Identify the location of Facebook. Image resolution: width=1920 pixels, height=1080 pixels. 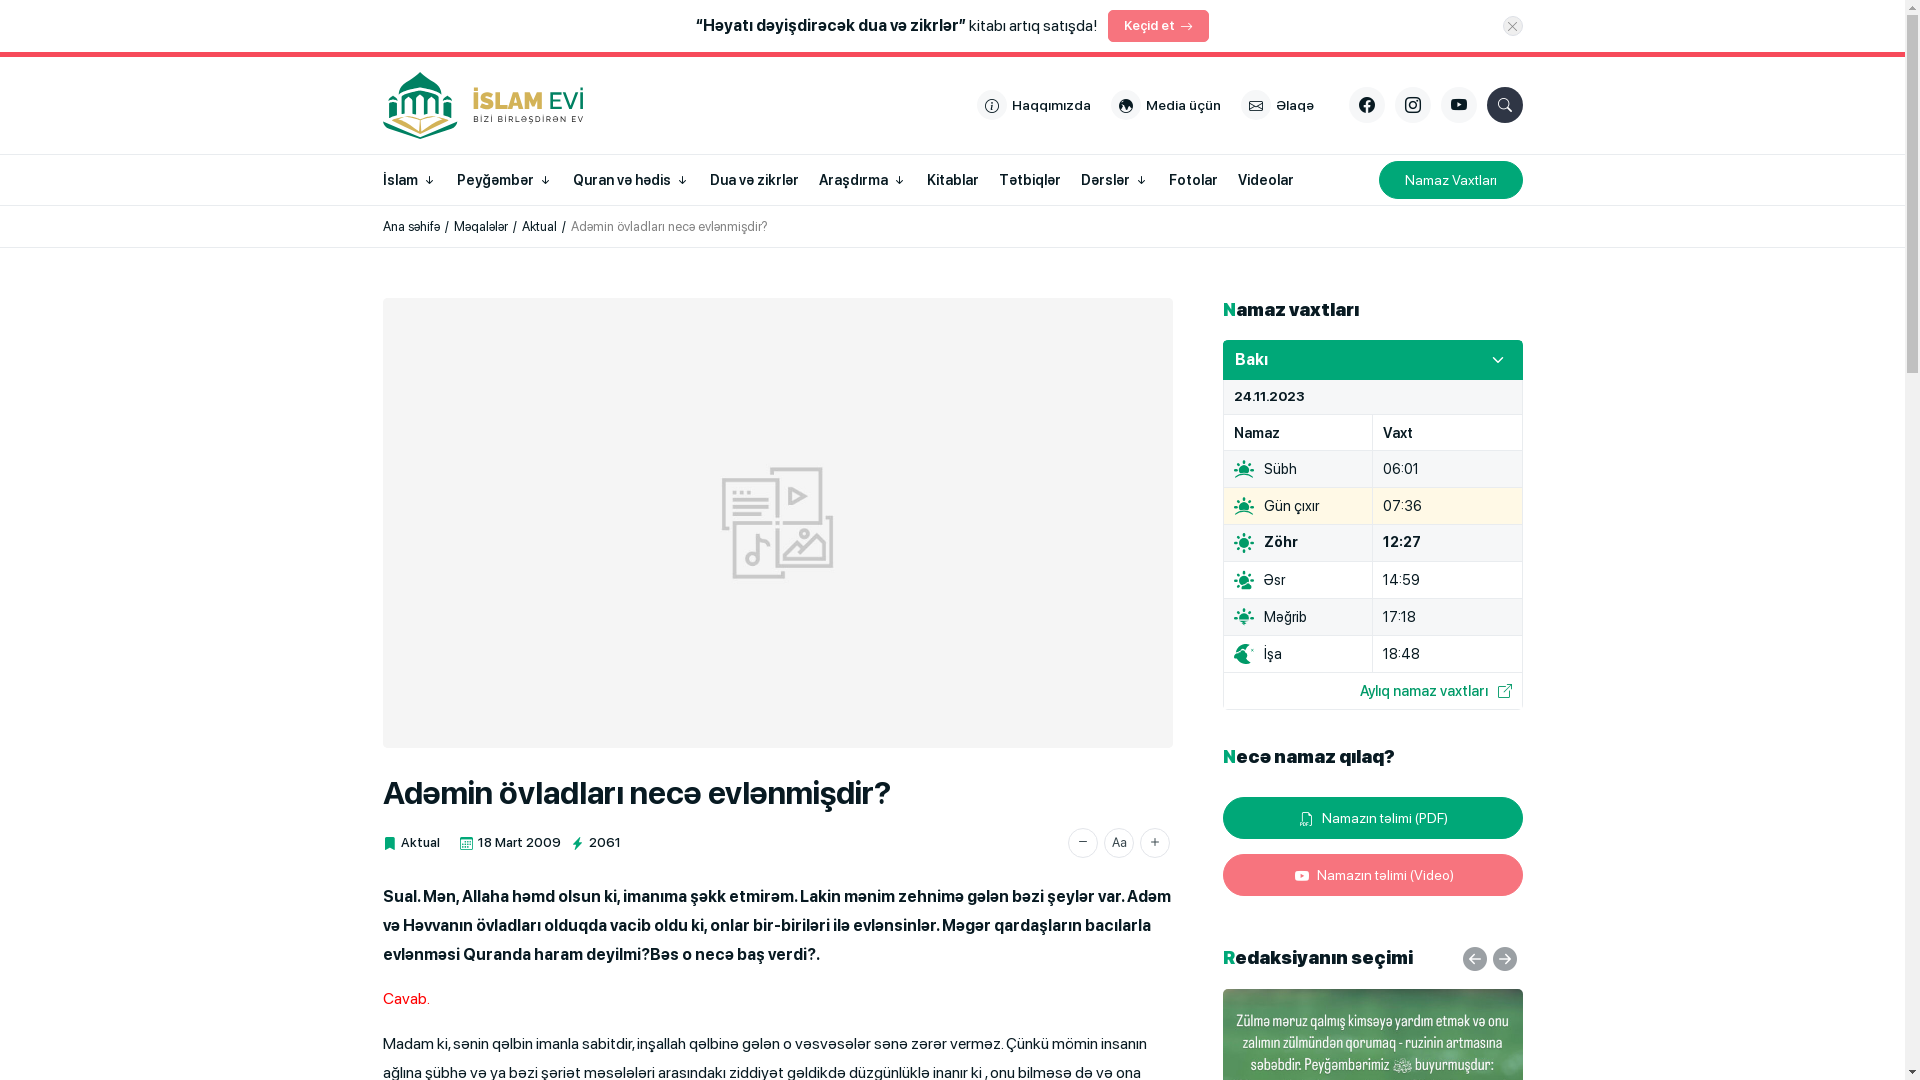
(1366, 105).